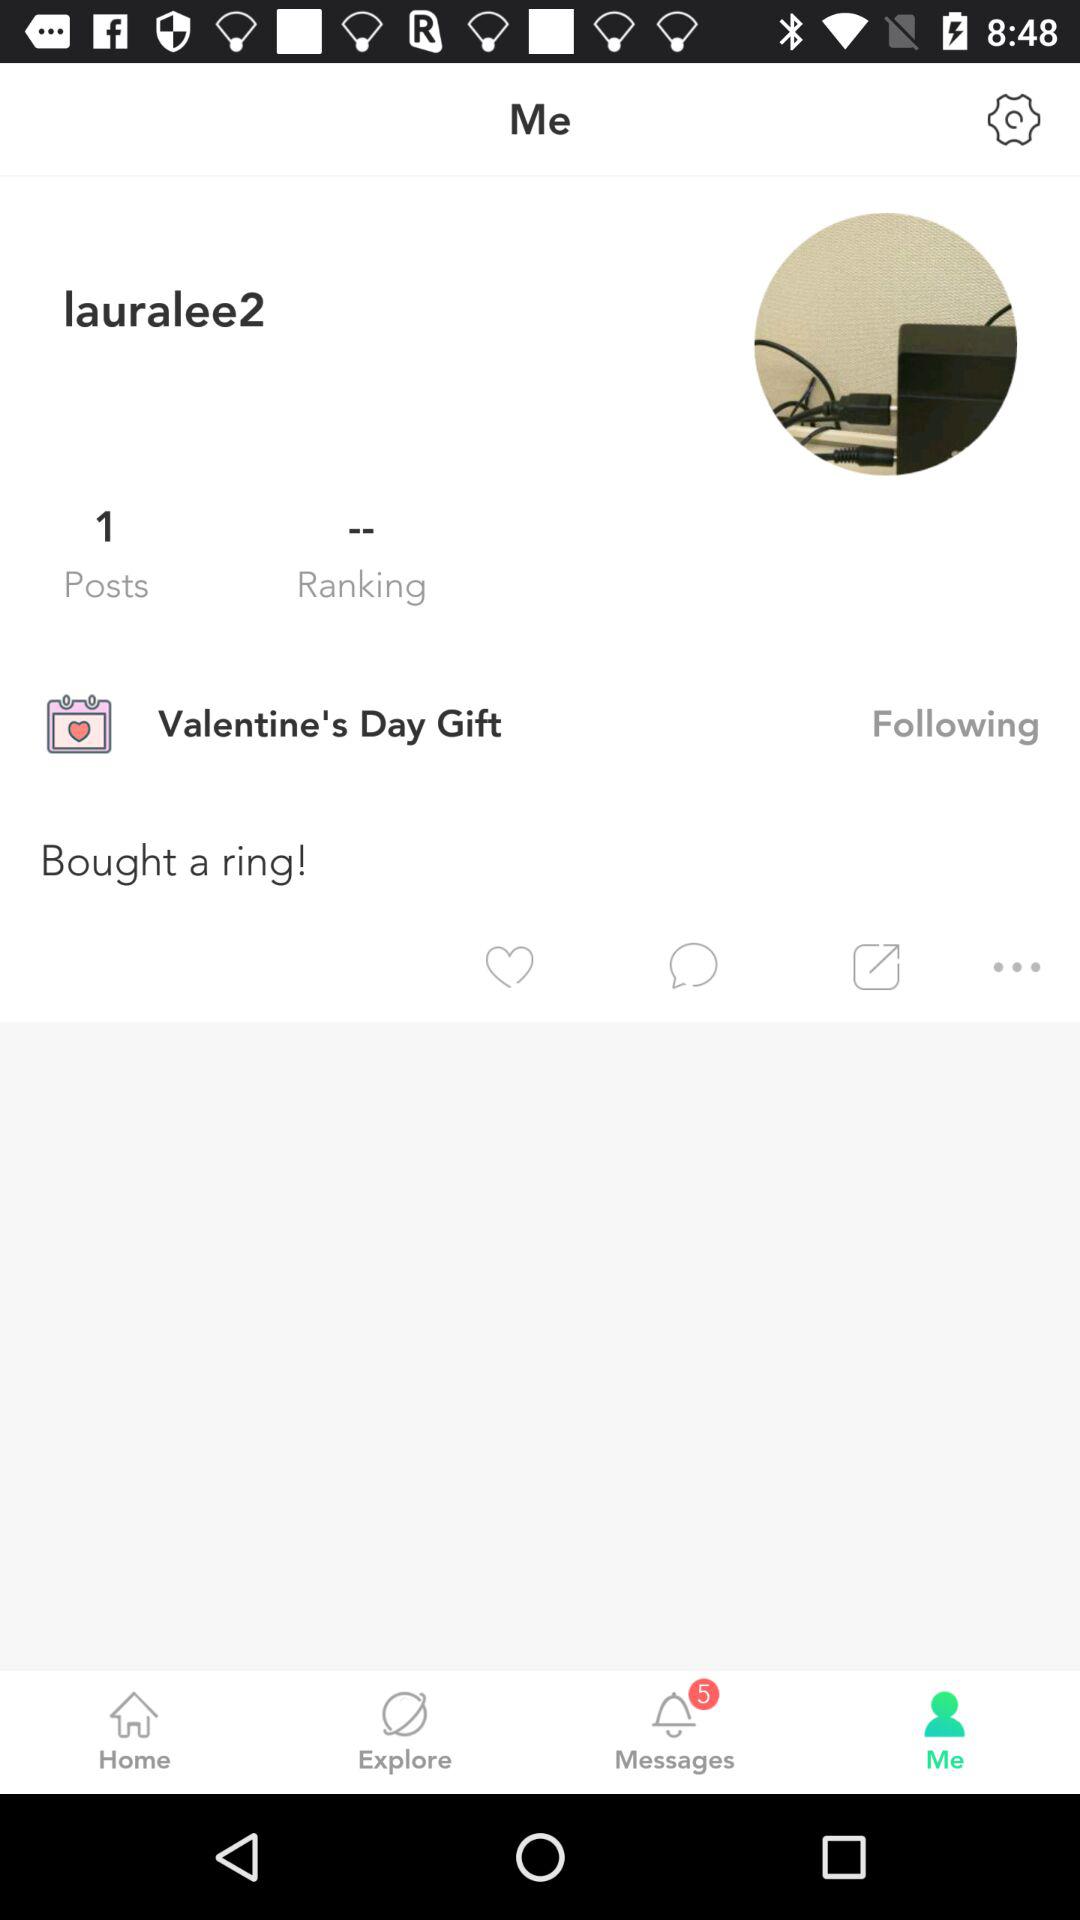 The width and height of the screenshot is (1080, 1920). Describe the element at coordinates (1014, 119) in the screenshot. I see `launch item to the right of me icon` at that location.